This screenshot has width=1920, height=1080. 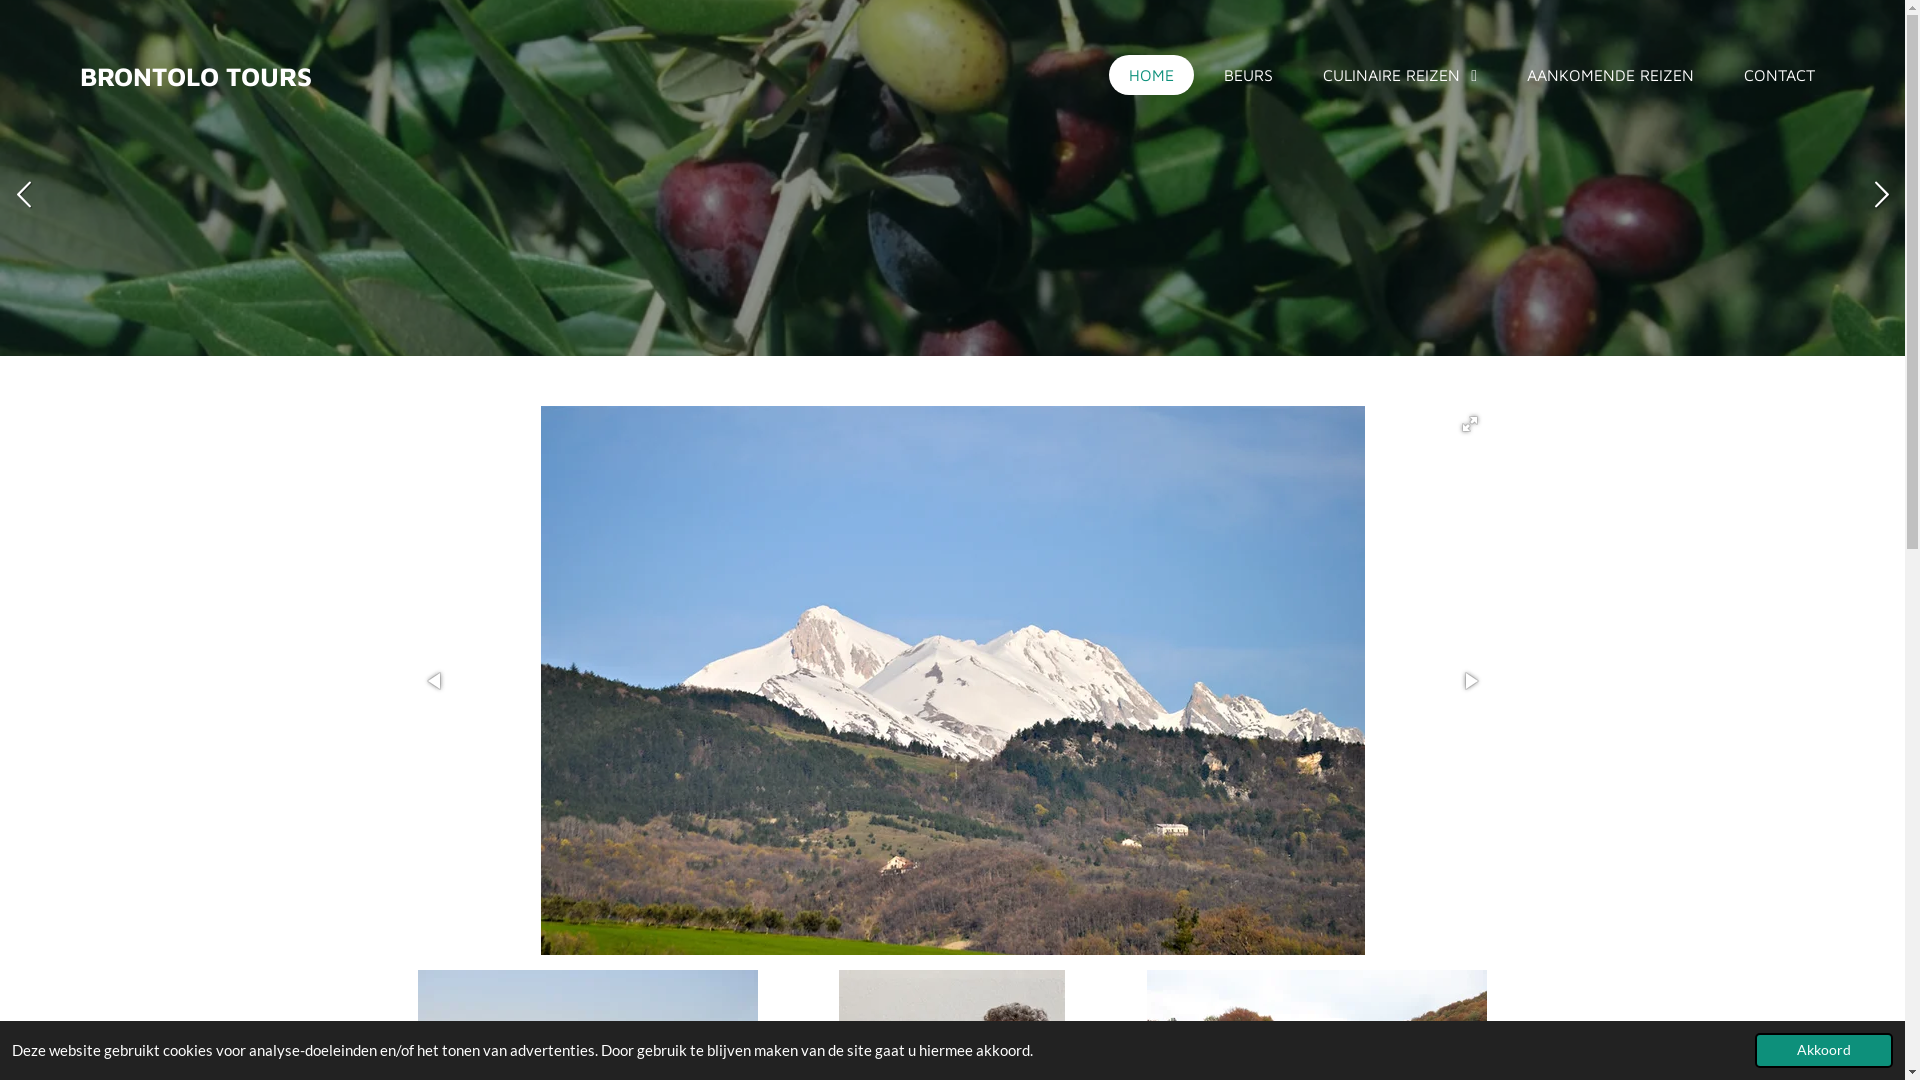 I want to click on CONTACT, so click(x=1780, y=75).